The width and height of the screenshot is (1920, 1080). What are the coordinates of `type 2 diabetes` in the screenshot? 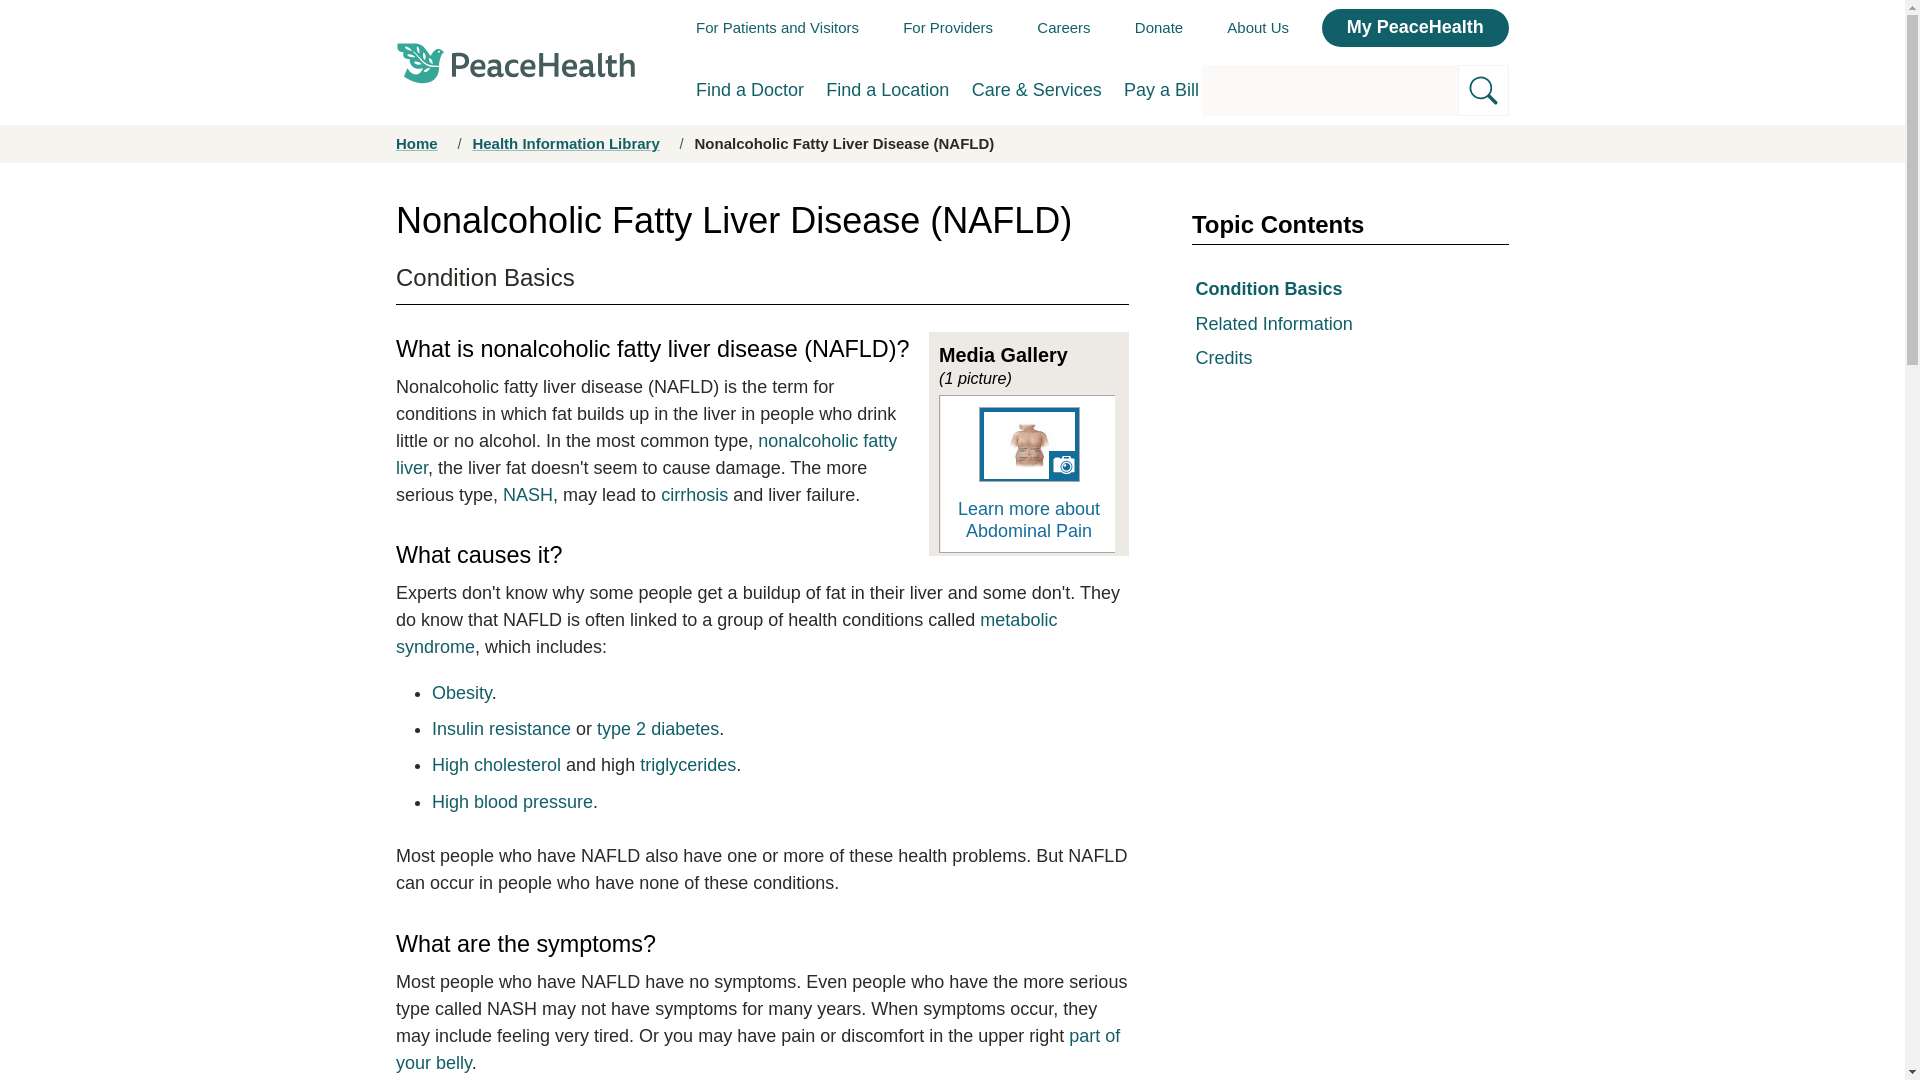 It's located at (658, 728).